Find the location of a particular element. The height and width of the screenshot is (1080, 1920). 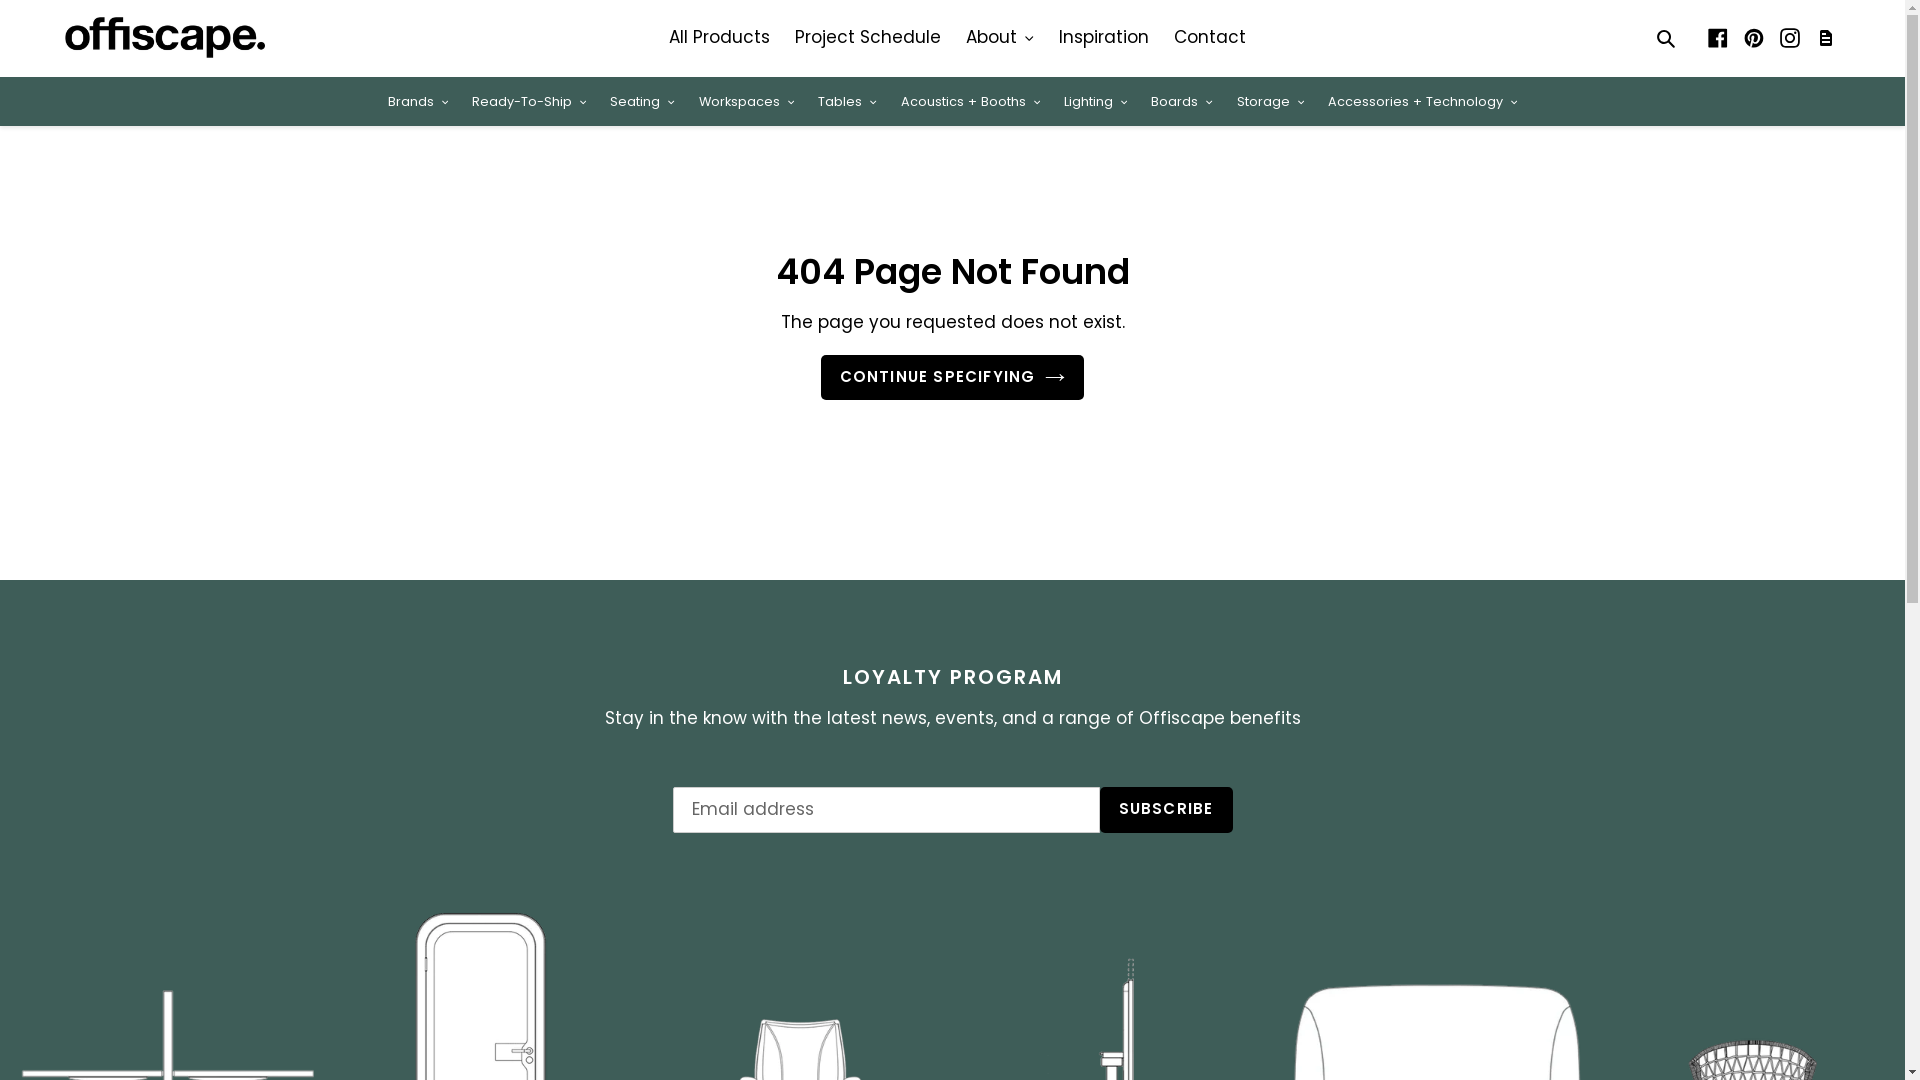

Pinterest is located at coordinates (1754, 38).